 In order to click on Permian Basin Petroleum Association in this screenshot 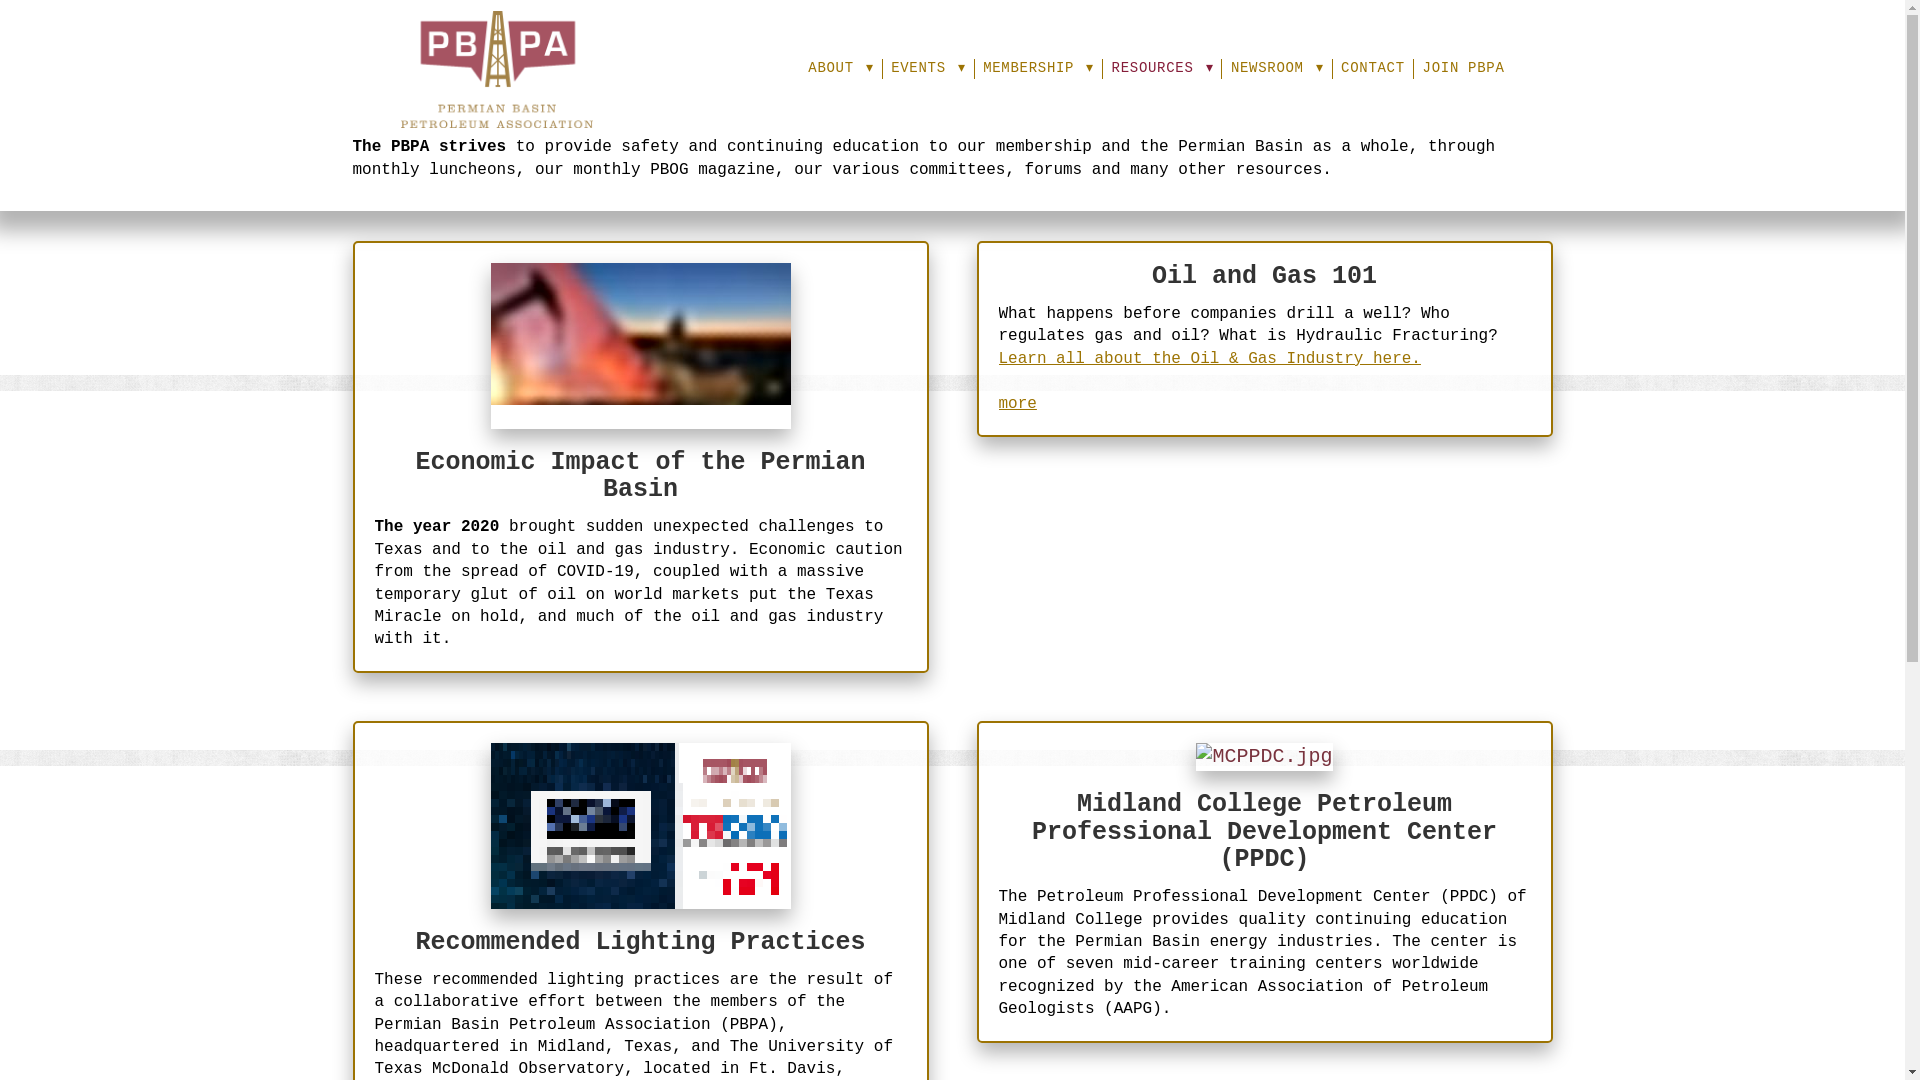, I will do `click(495, 69)`.